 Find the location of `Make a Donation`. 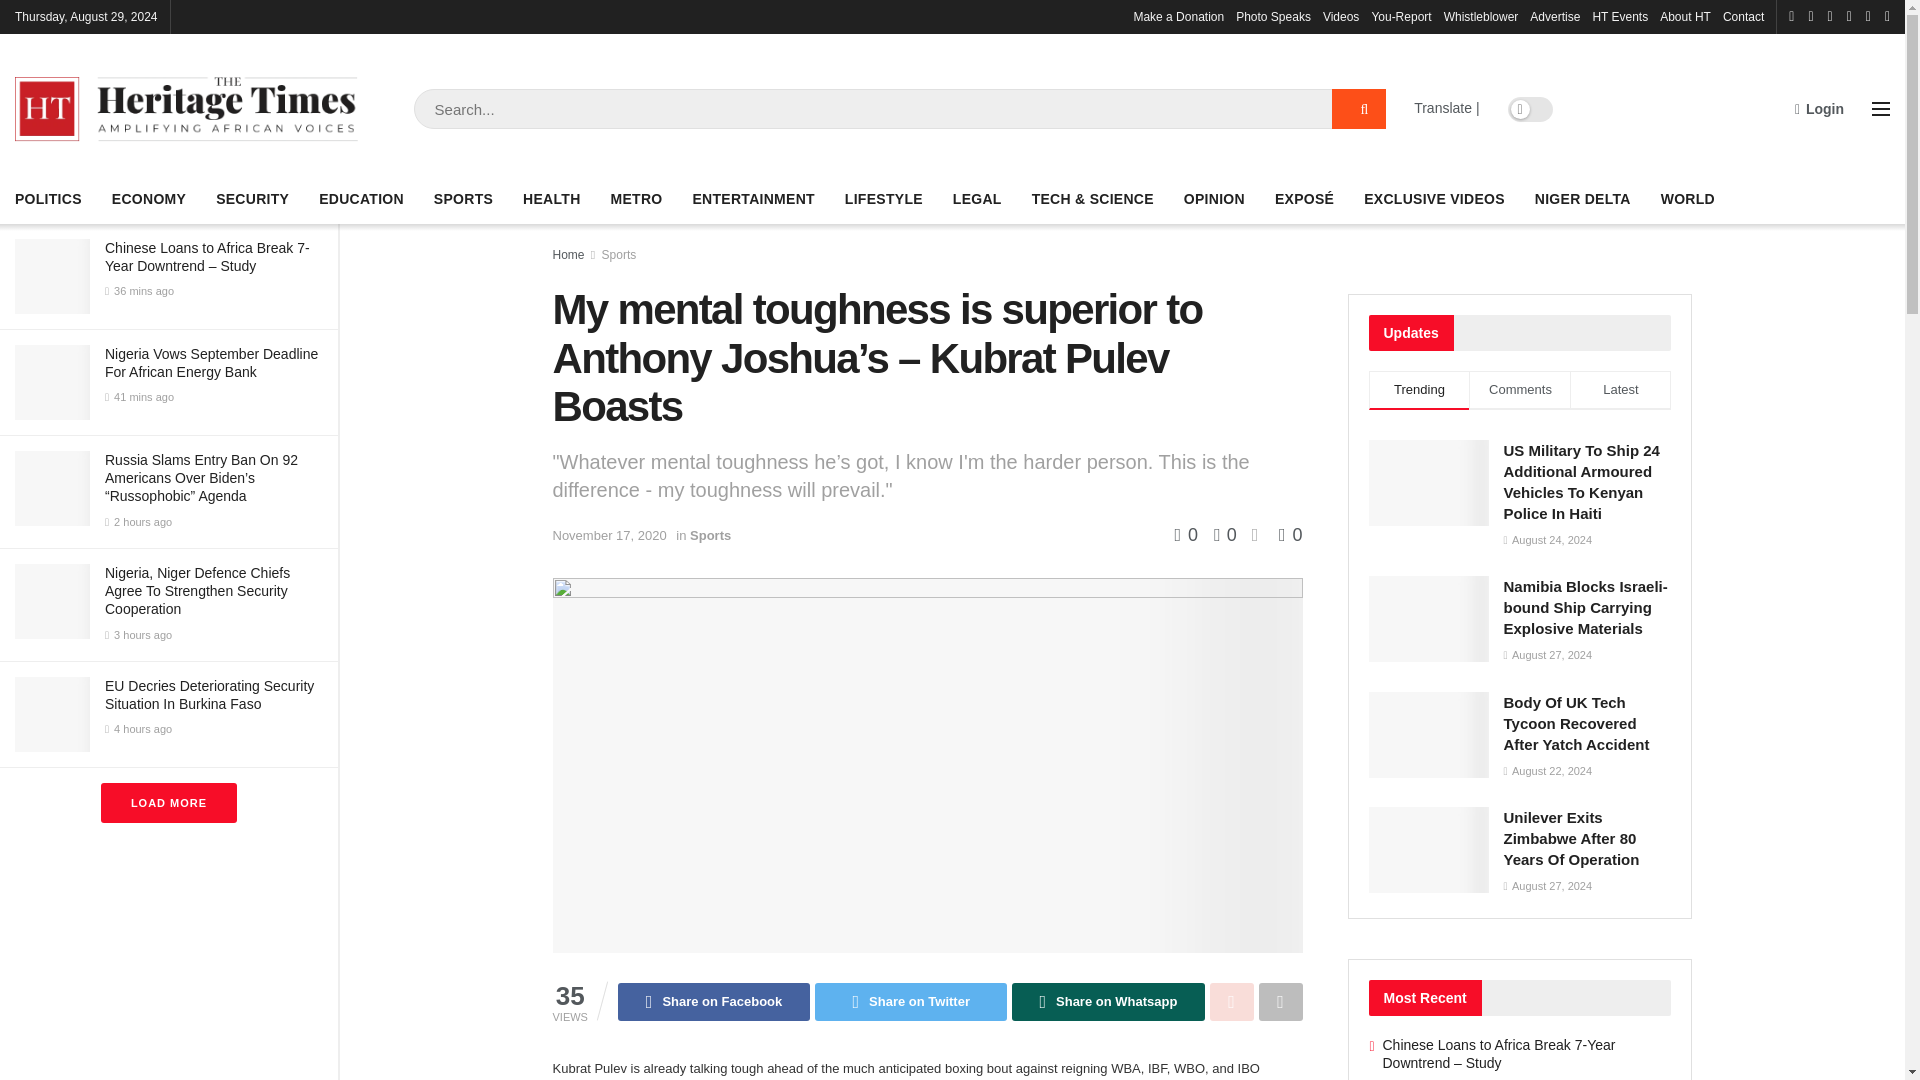

Make a Donation is located at coordinates (1178, 16).